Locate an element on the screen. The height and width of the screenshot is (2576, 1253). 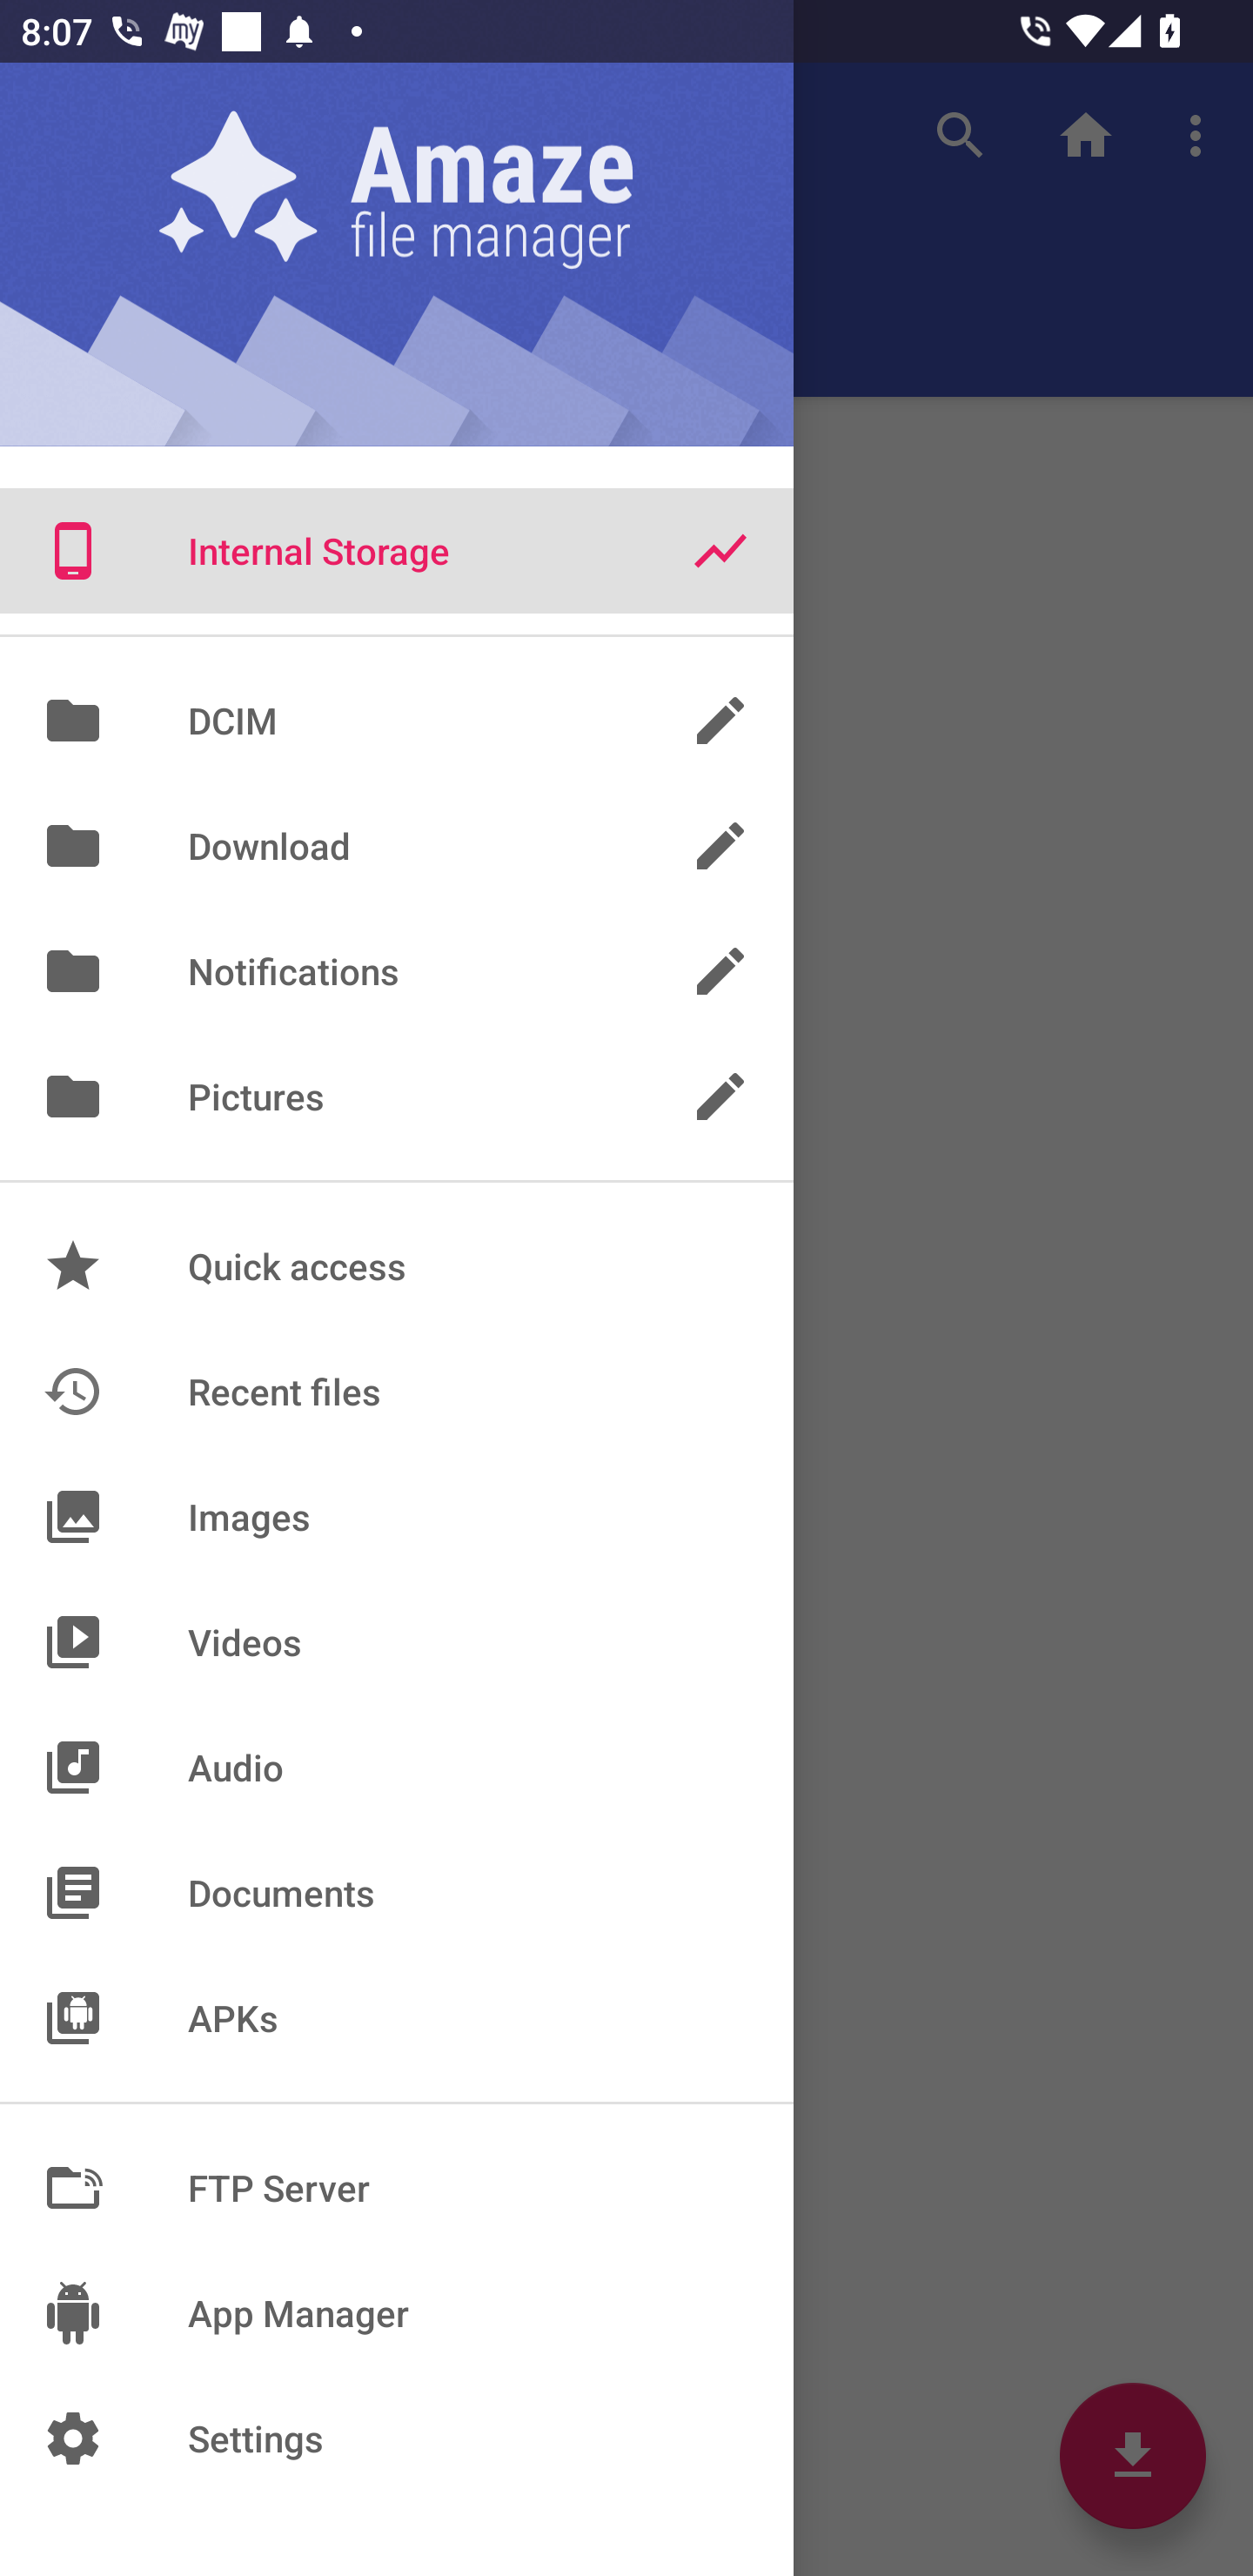
App Manager is located at coordinates (397, 2313).